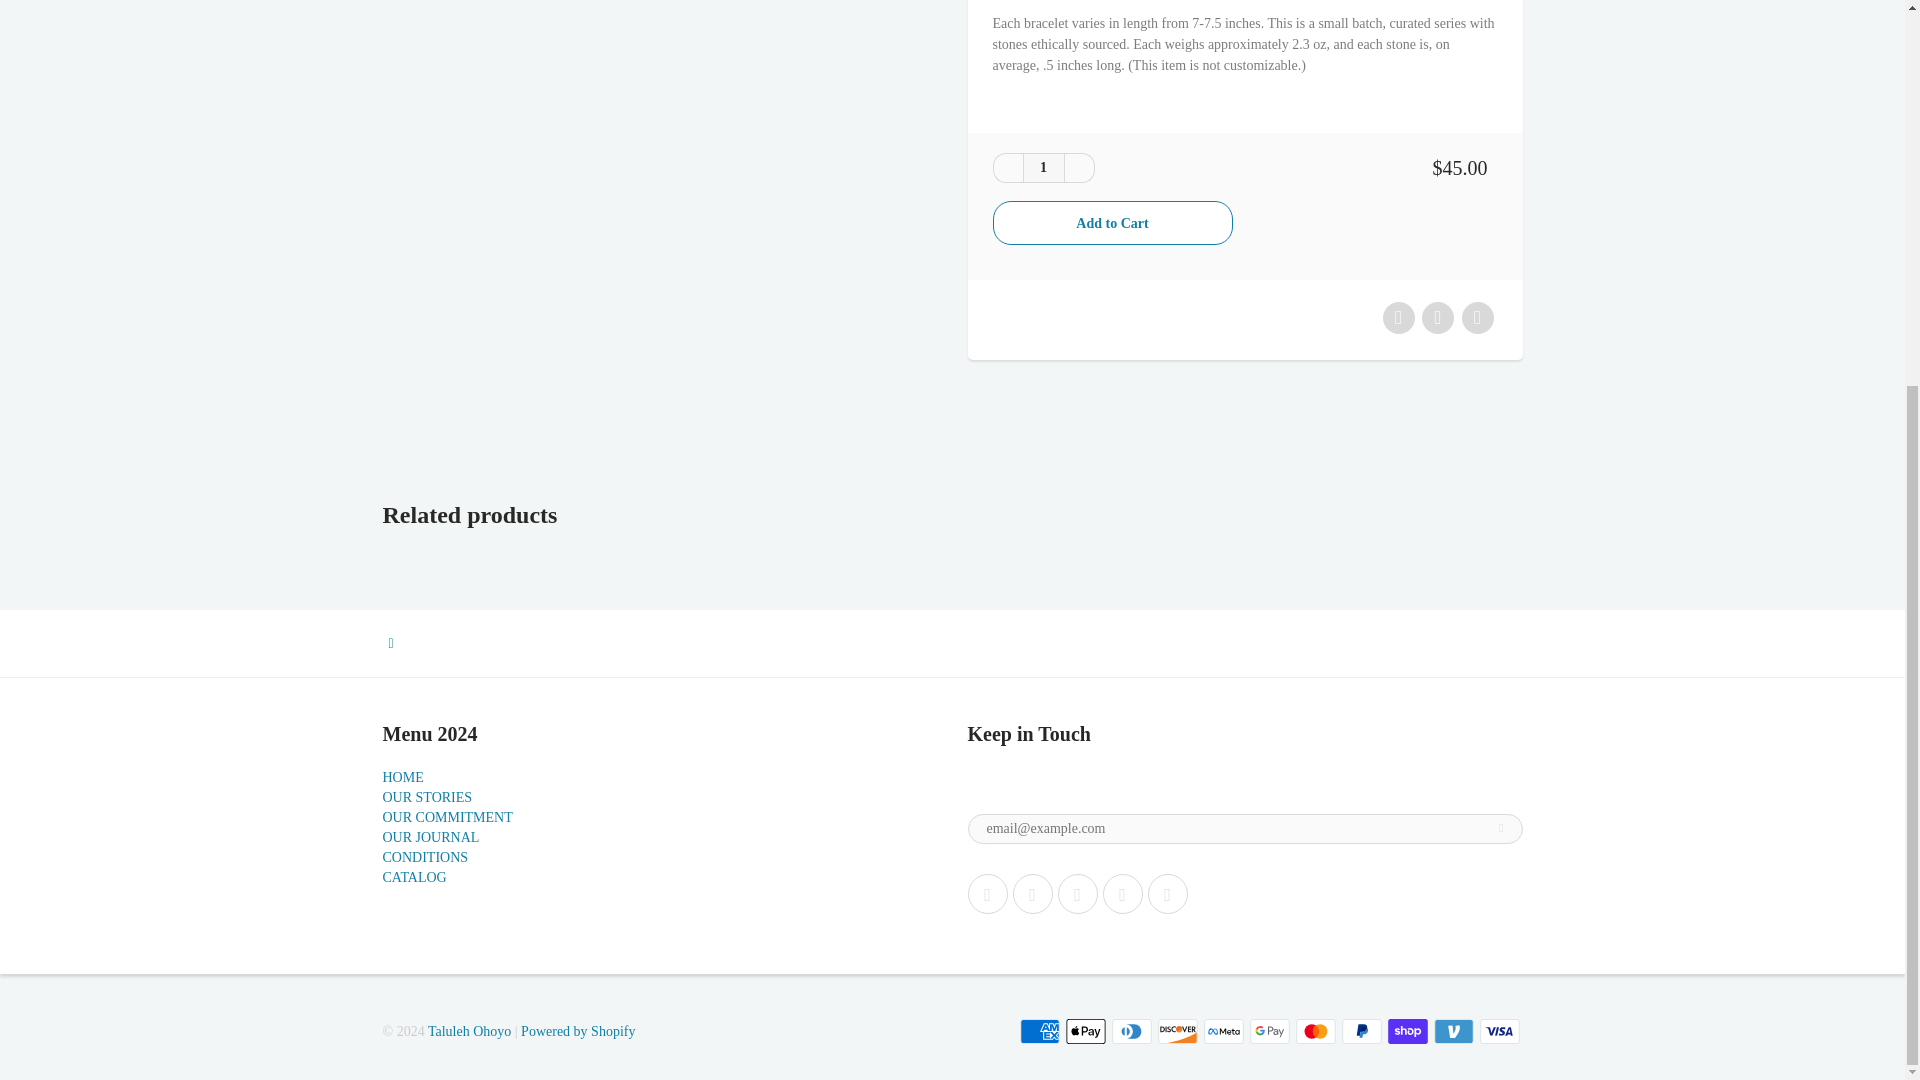  Describe the element at coordinates (1270, 1032) in the screenshot. I see `Google Pay` at that location.